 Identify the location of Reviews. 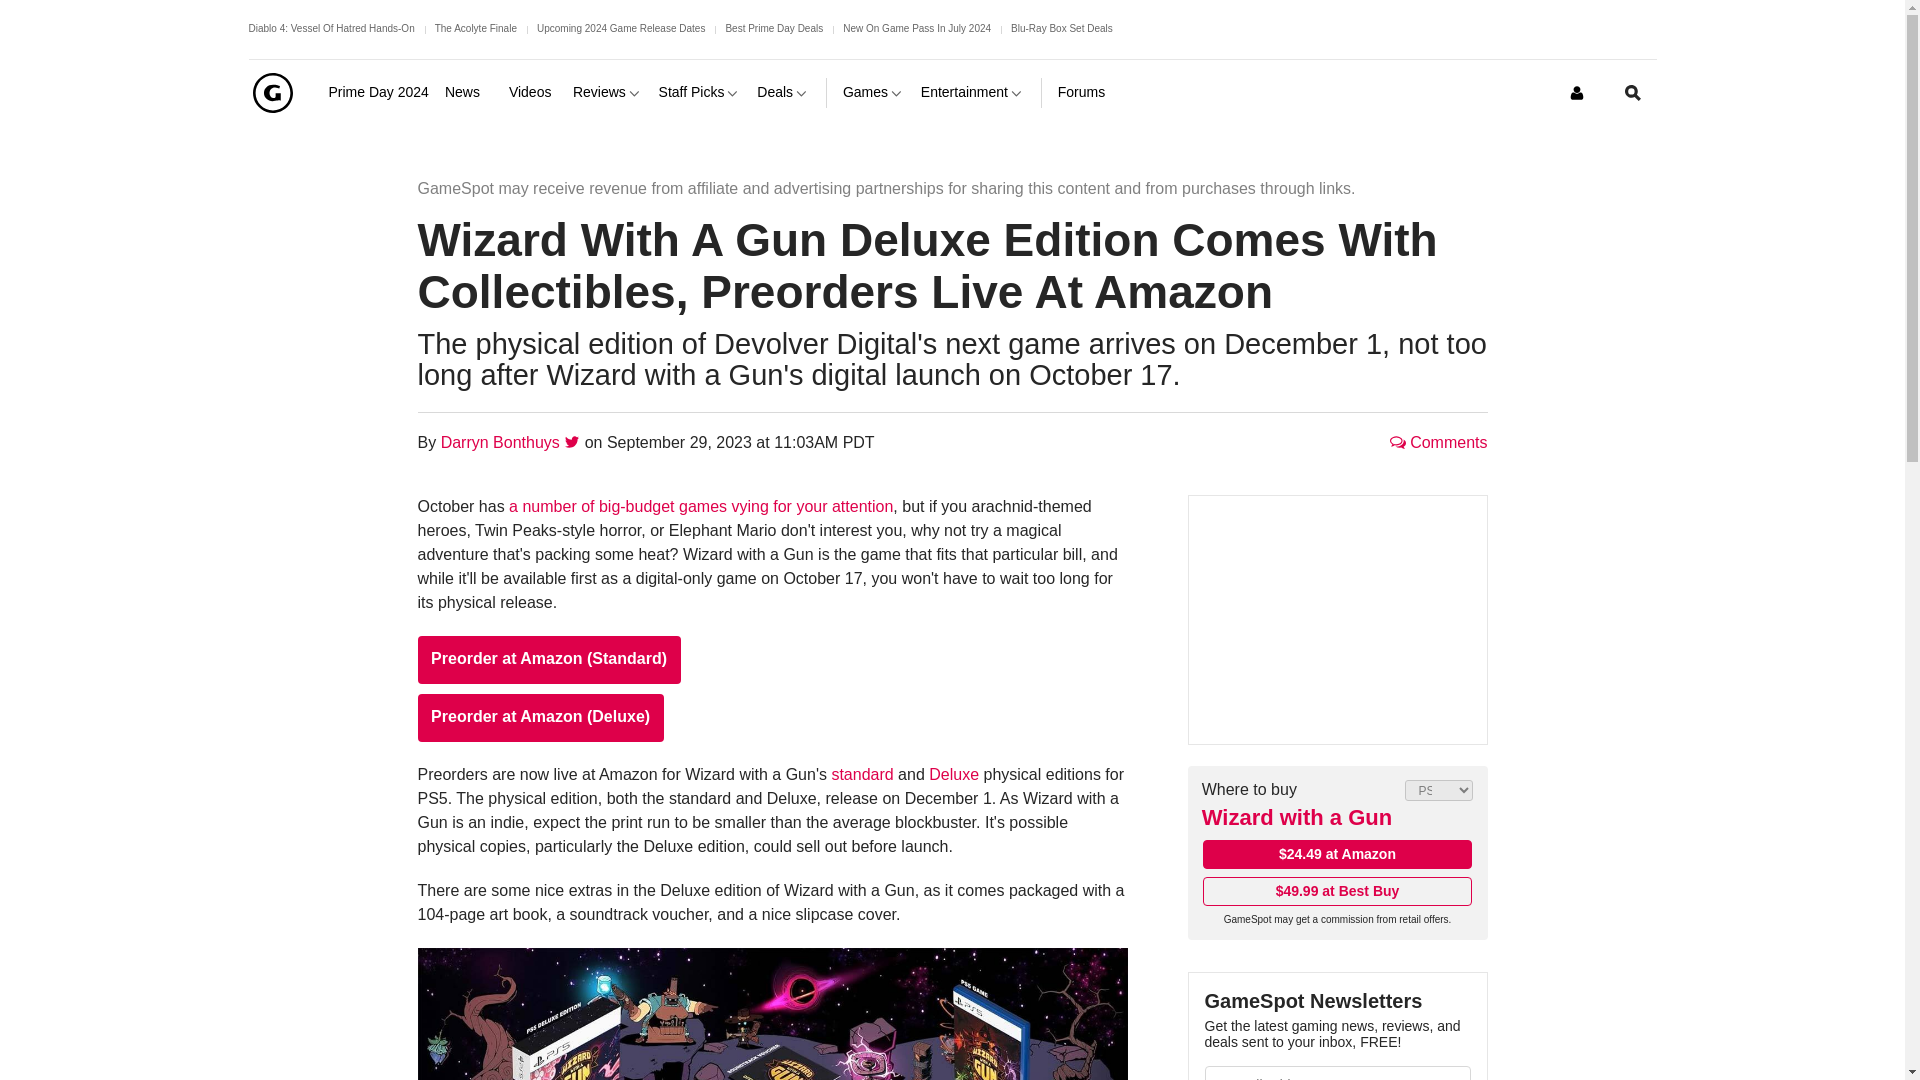
(608, 92).